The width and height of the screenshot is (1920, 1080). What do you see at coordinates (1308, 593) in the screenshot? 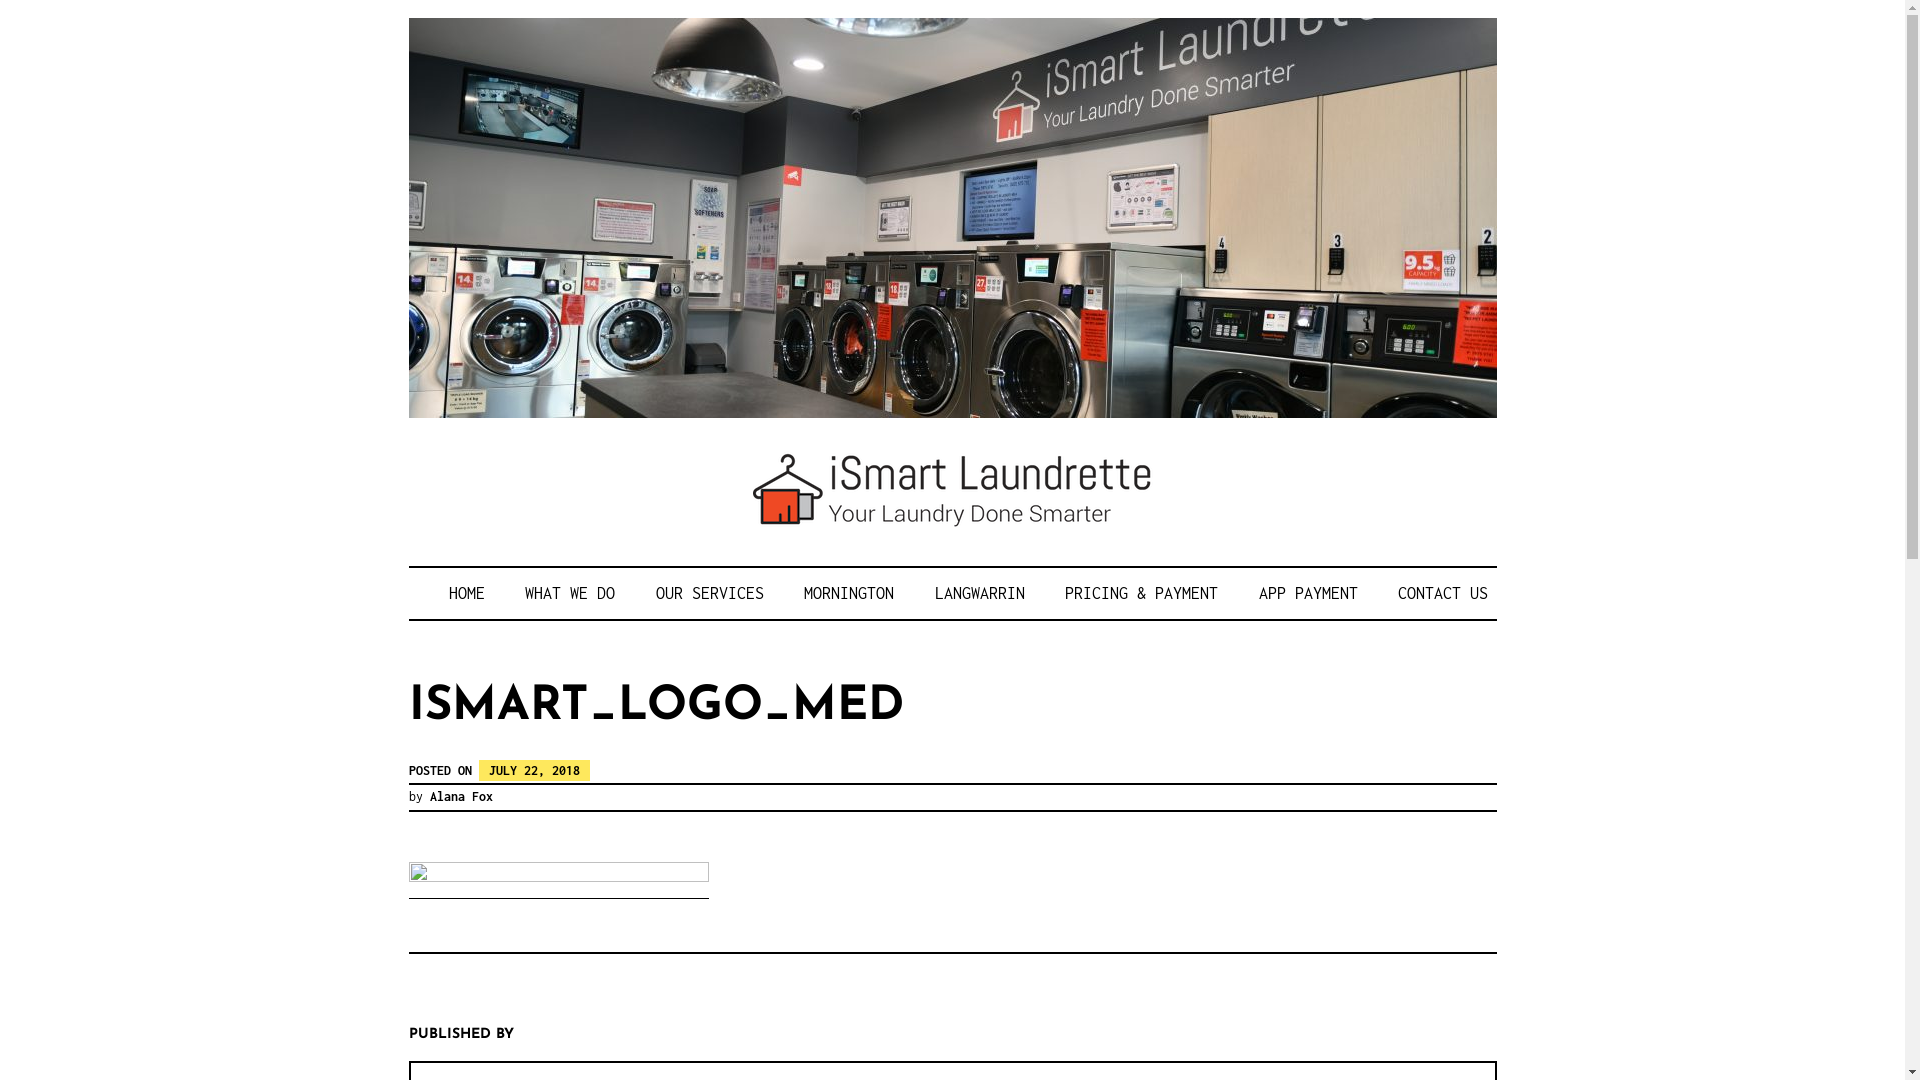
I see `APP PAYMENT` at bounding box center [1308, 593].